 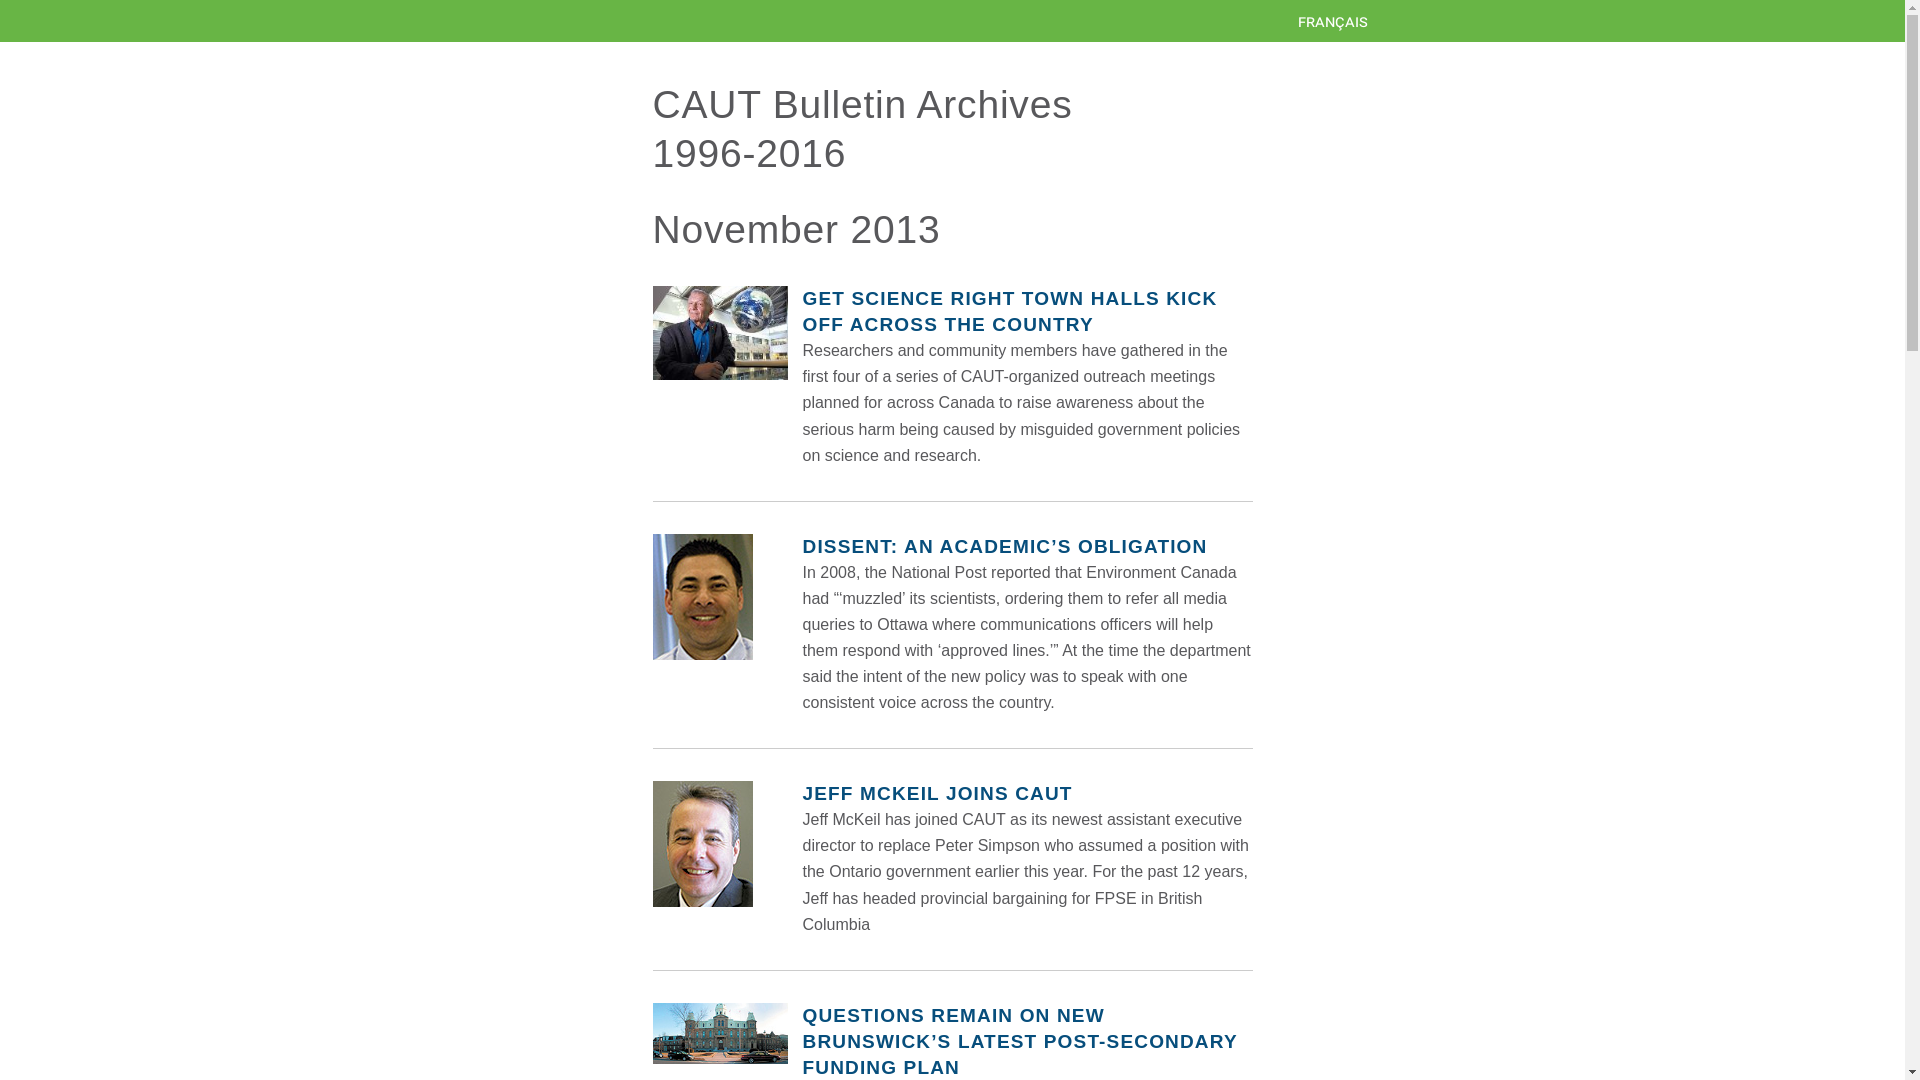 What do you see at coordinates (936, 793) in the screenshot?
I see `JEFF MCKEIL JOINS CAUT` at bounding box center [936, 793].